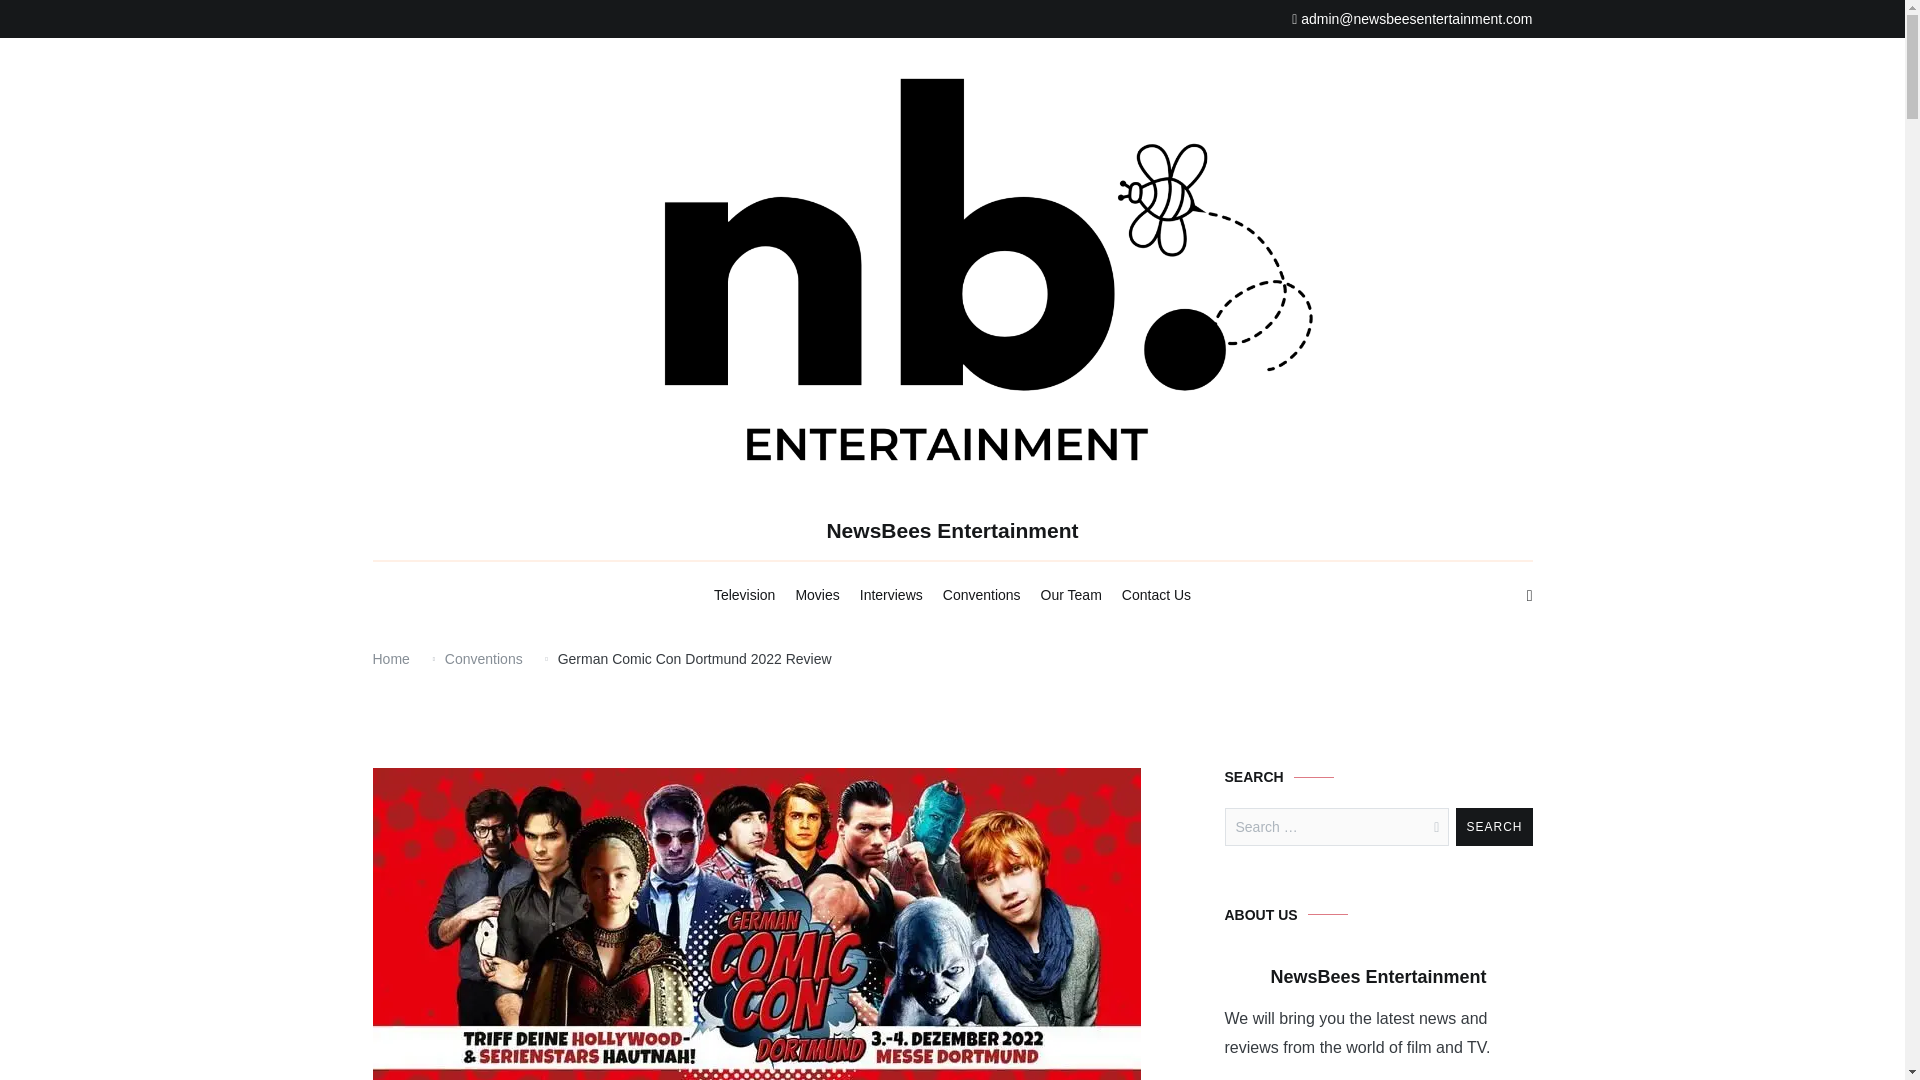 This screenshot has height=1080, width=1920. Describe the element at coordinates (744, 596) in the screenshot. I see `Television` at that location.